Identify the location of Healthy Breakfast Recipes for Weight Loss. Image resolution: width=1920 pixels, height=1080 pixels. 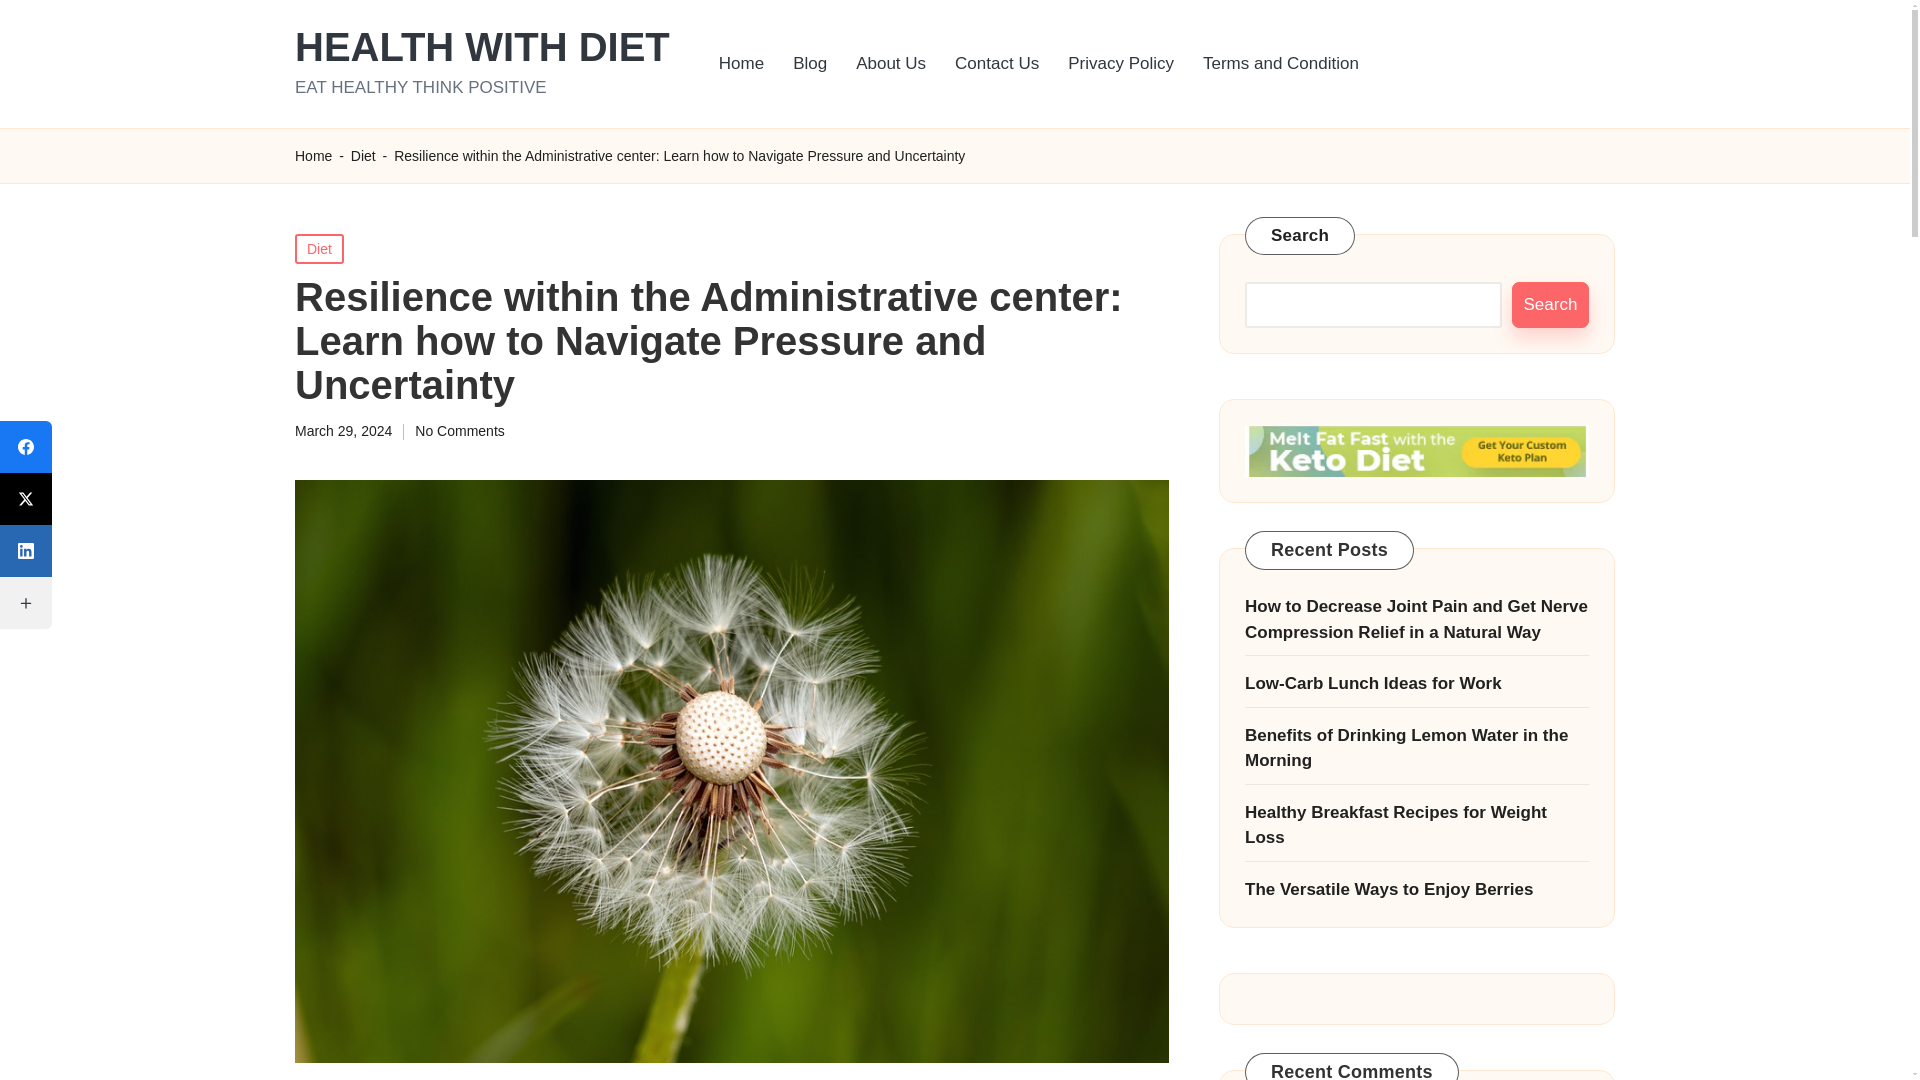
(1416, 826).